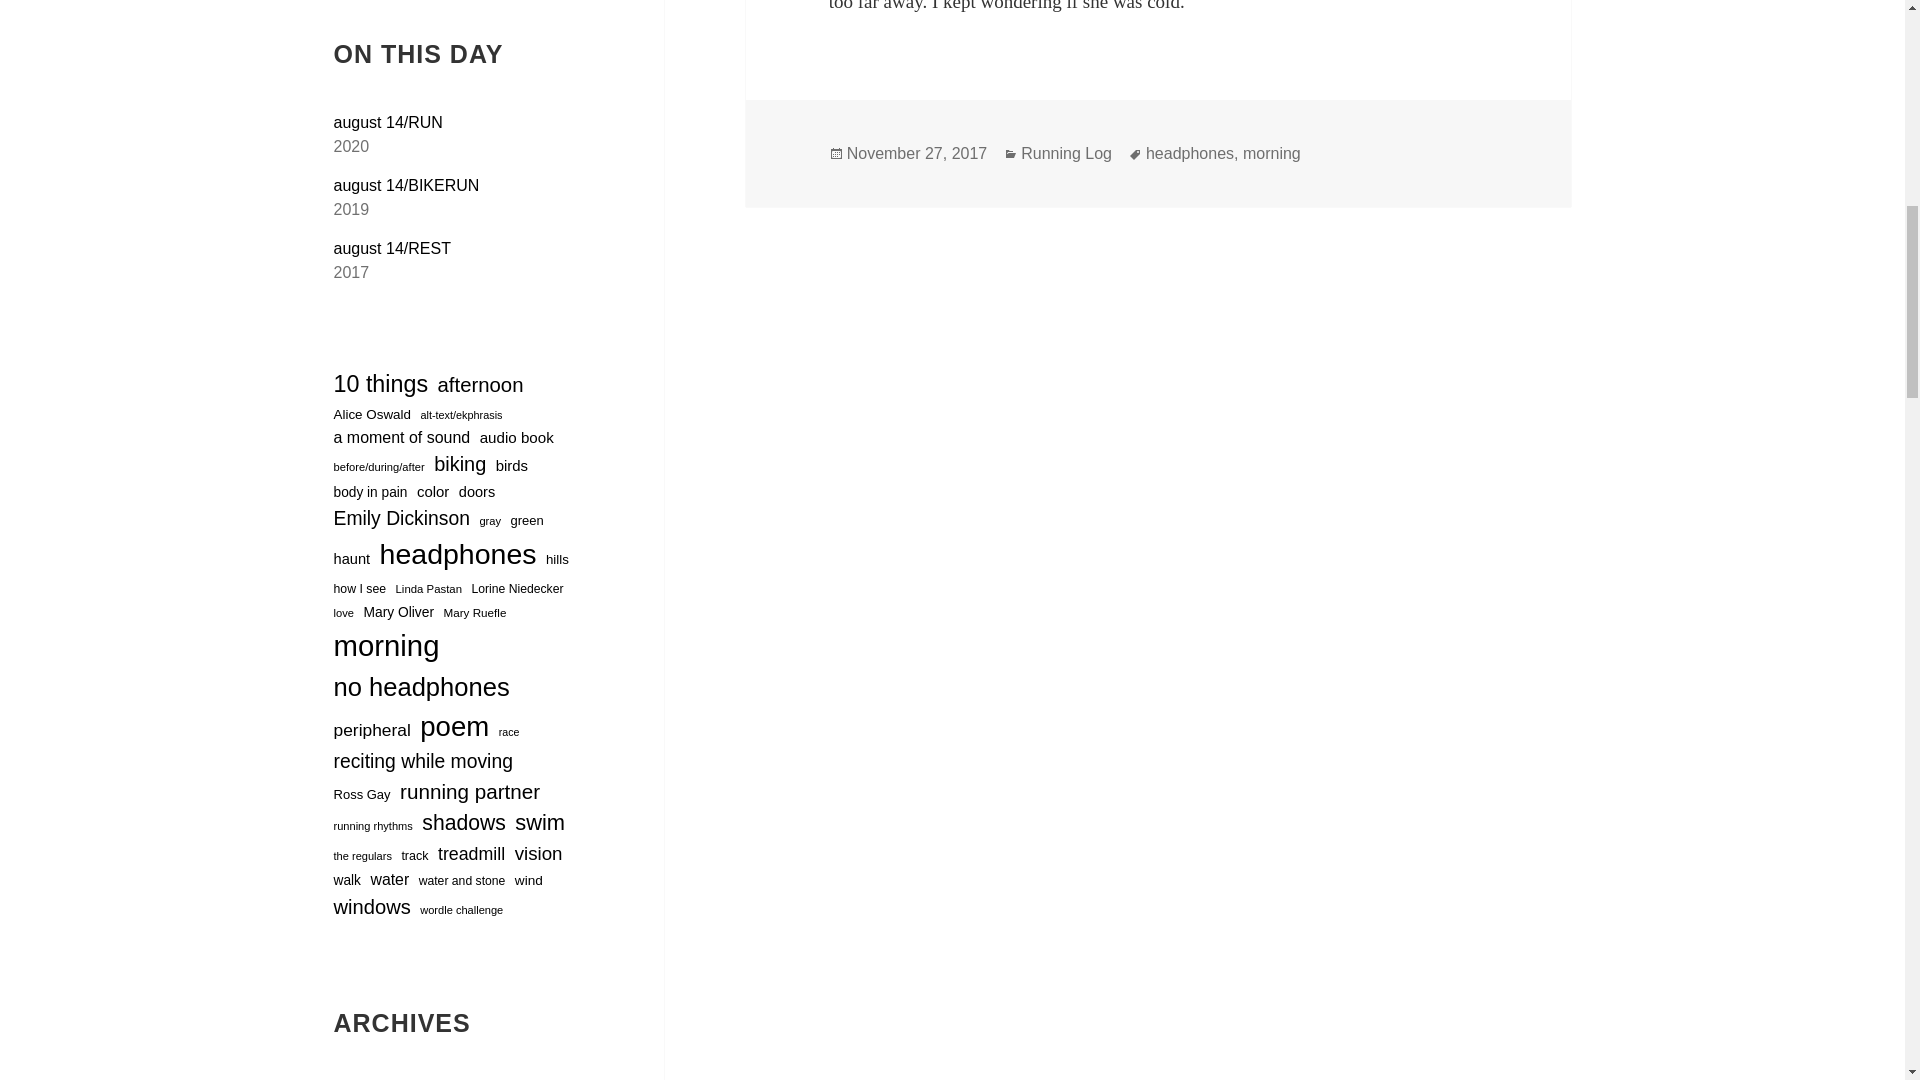  What do you see at coordinates (512, 466) in the screenshot?
I see `birds` at bounding box center [512, 466].